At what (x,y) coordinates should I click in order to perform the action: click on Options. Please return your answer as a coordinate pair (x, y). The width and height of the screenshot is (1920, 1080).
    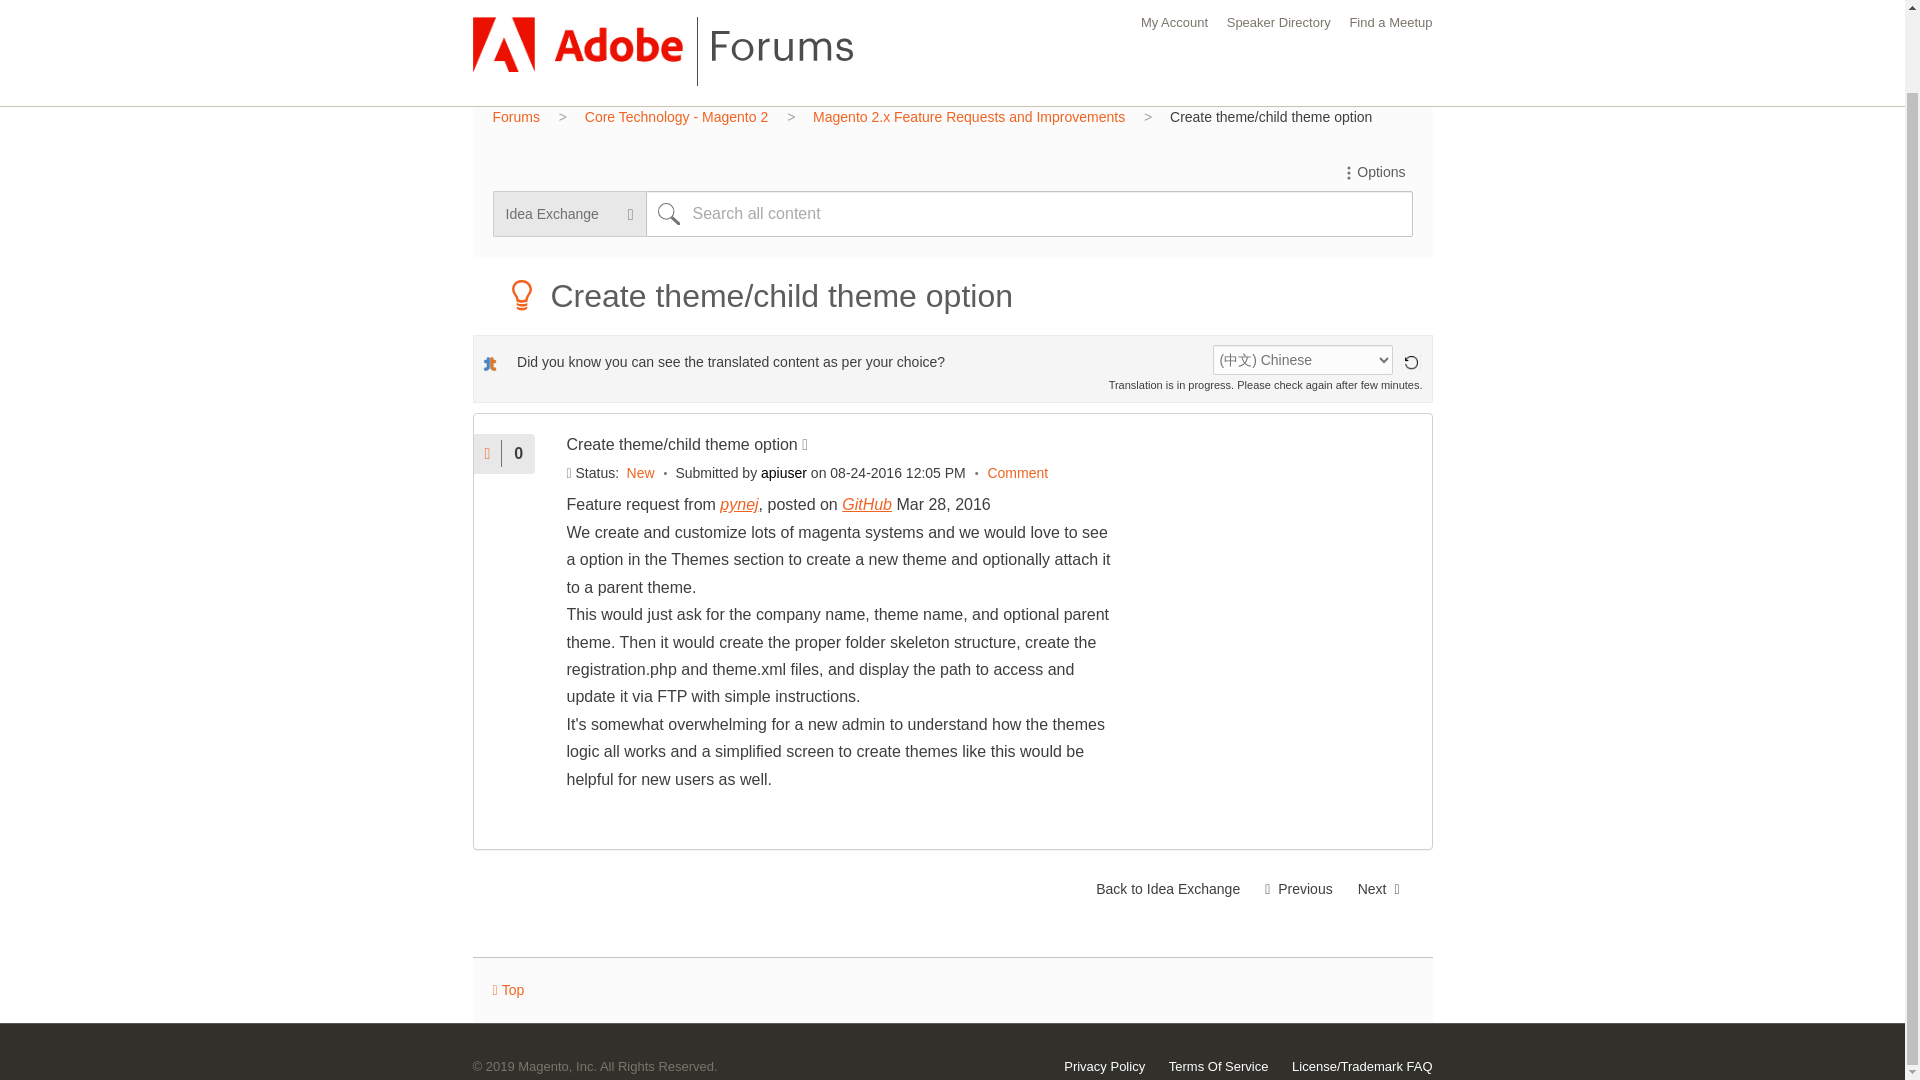
    Looking at the image, I should click on (1372, 172).